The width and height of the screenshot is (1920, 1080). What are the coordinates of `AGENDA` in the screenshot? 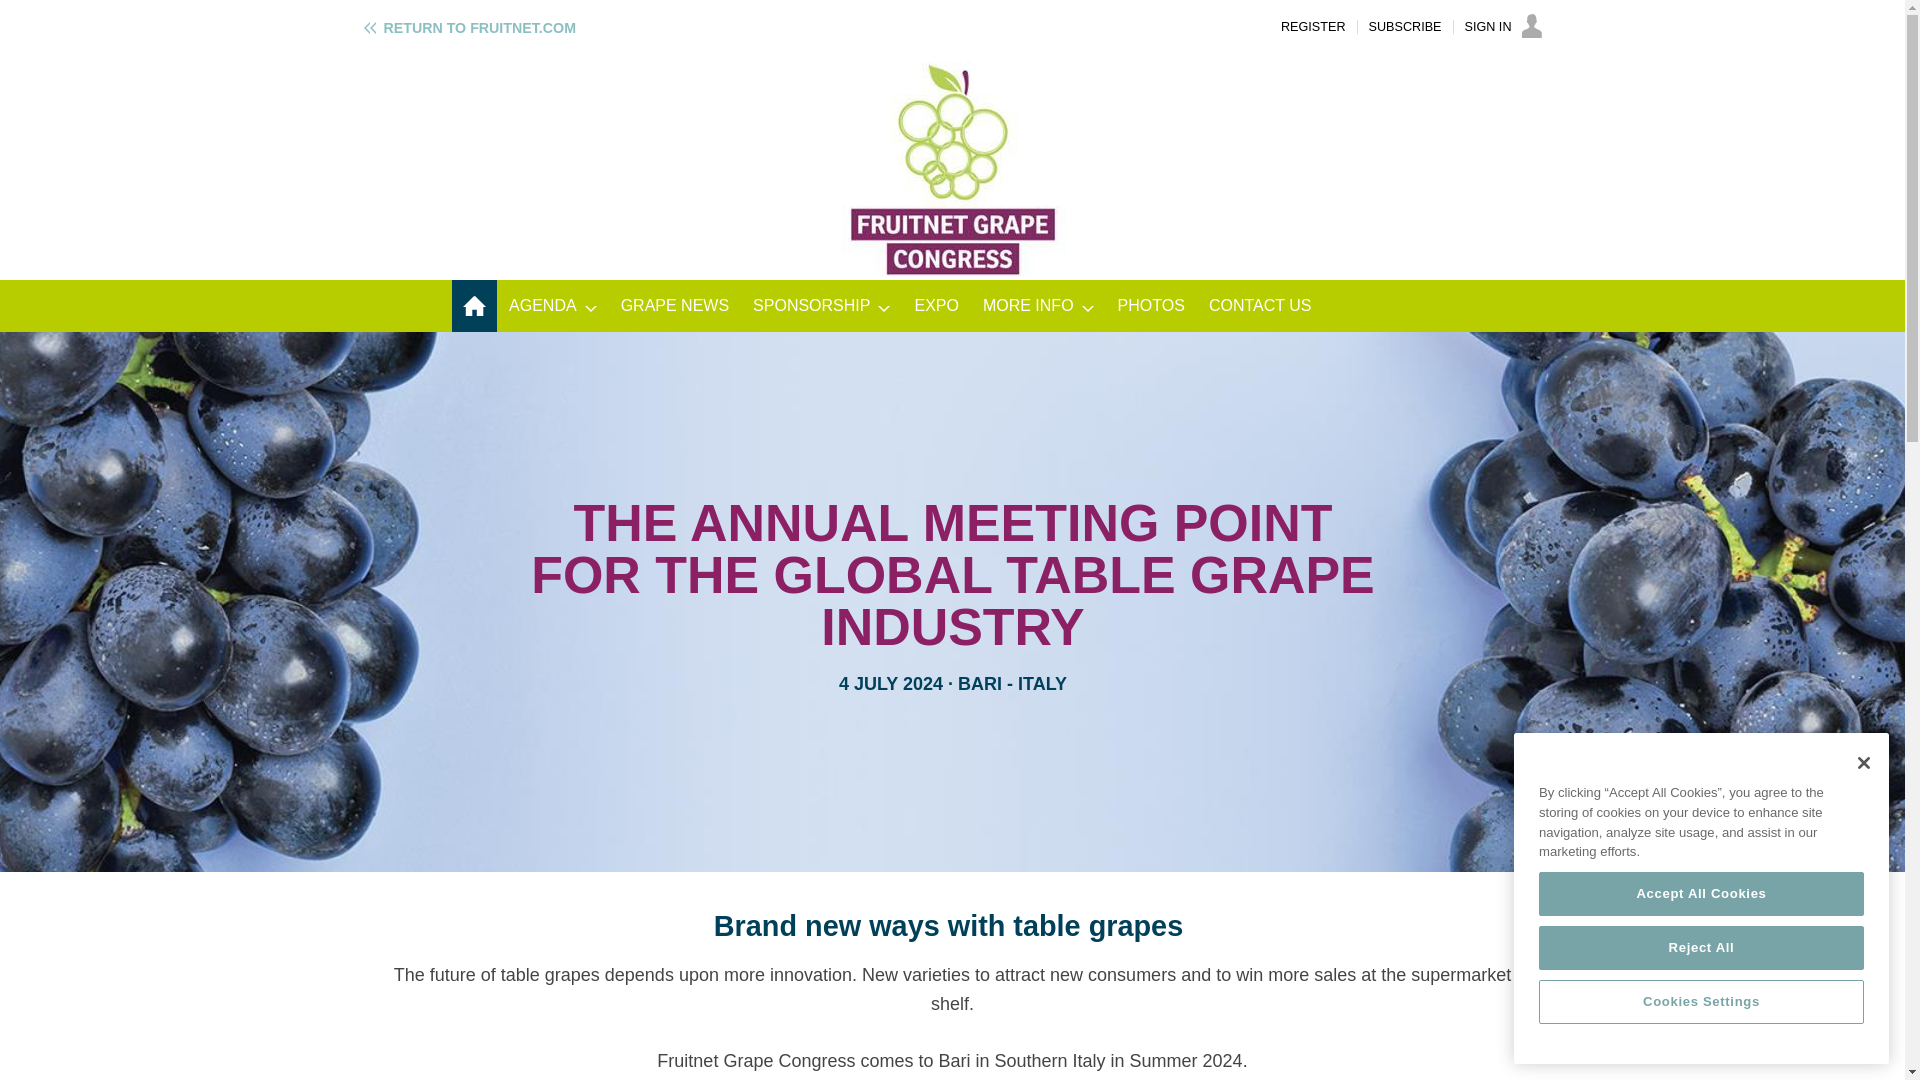 It's located at (552, 305).